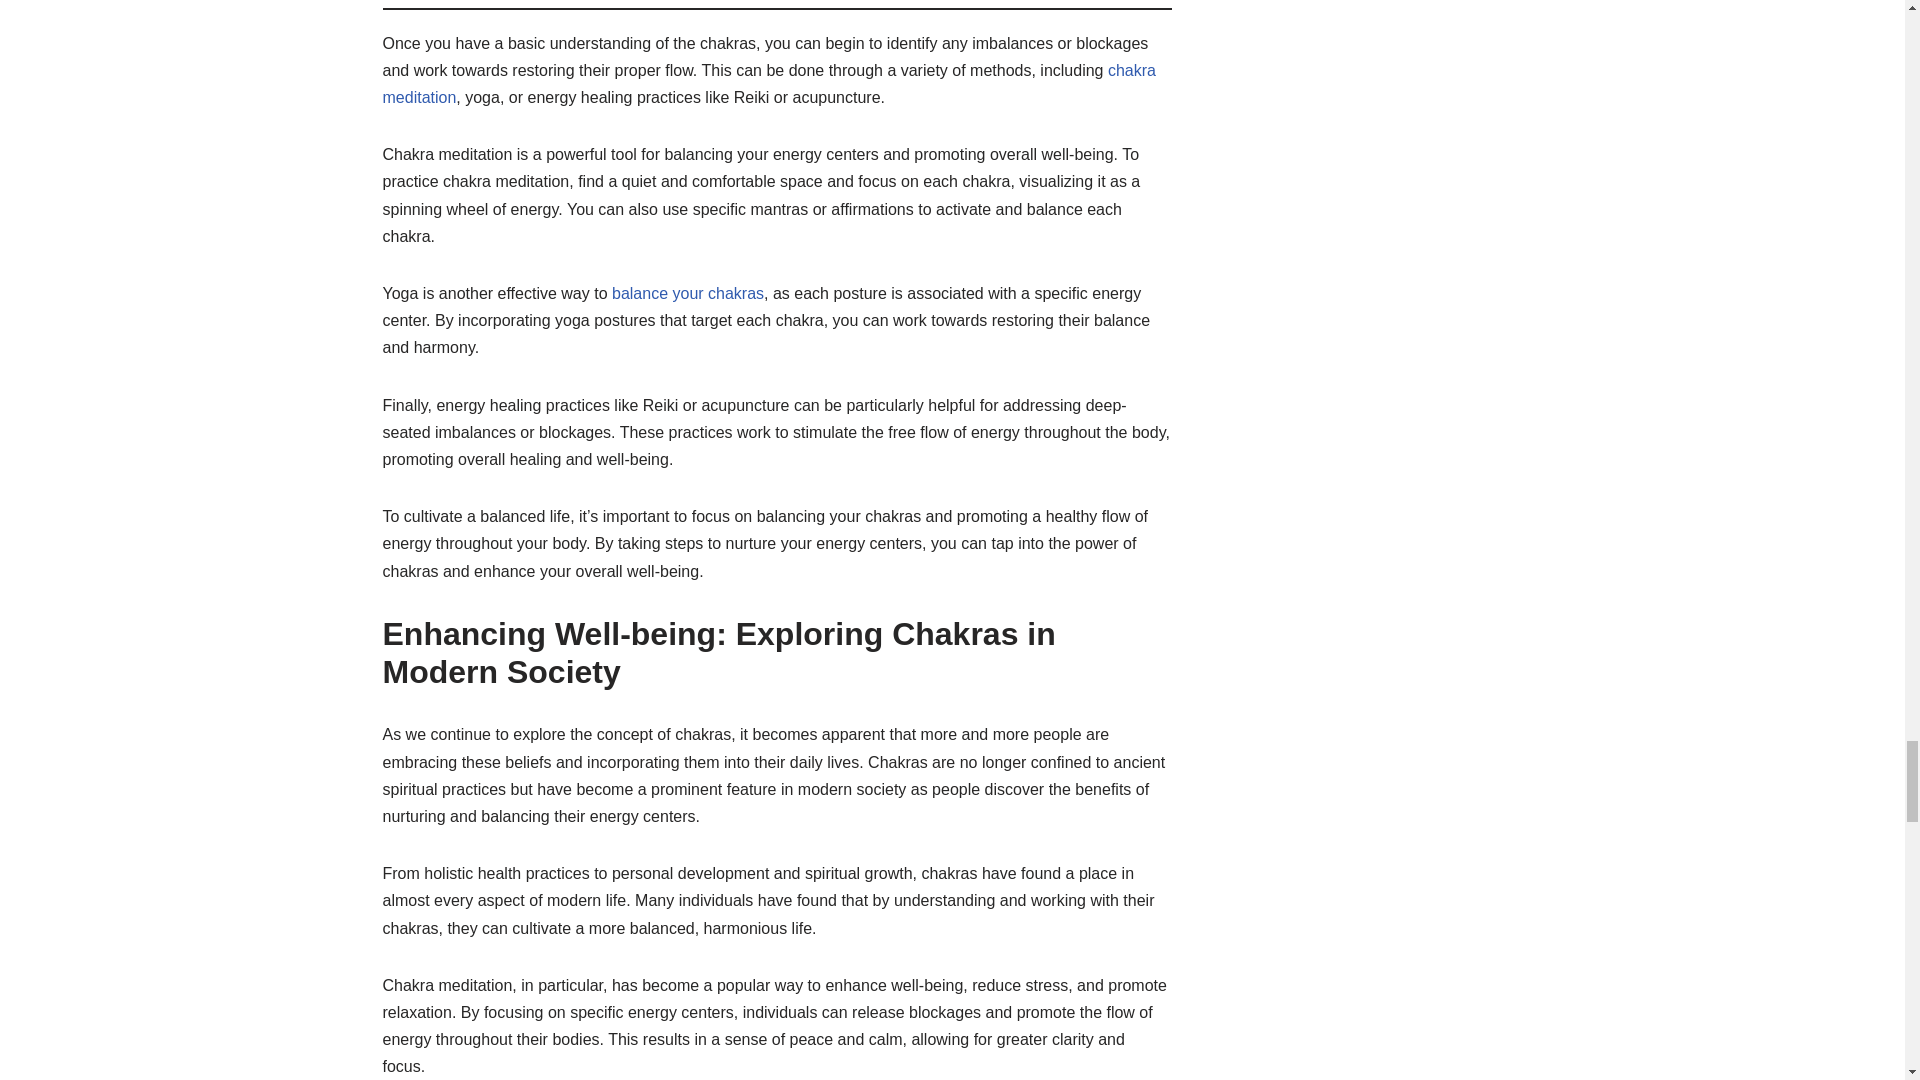 The height and width of the screenshot is (1080, 1920). I want to click on chakra meditation, so click(768, 83).